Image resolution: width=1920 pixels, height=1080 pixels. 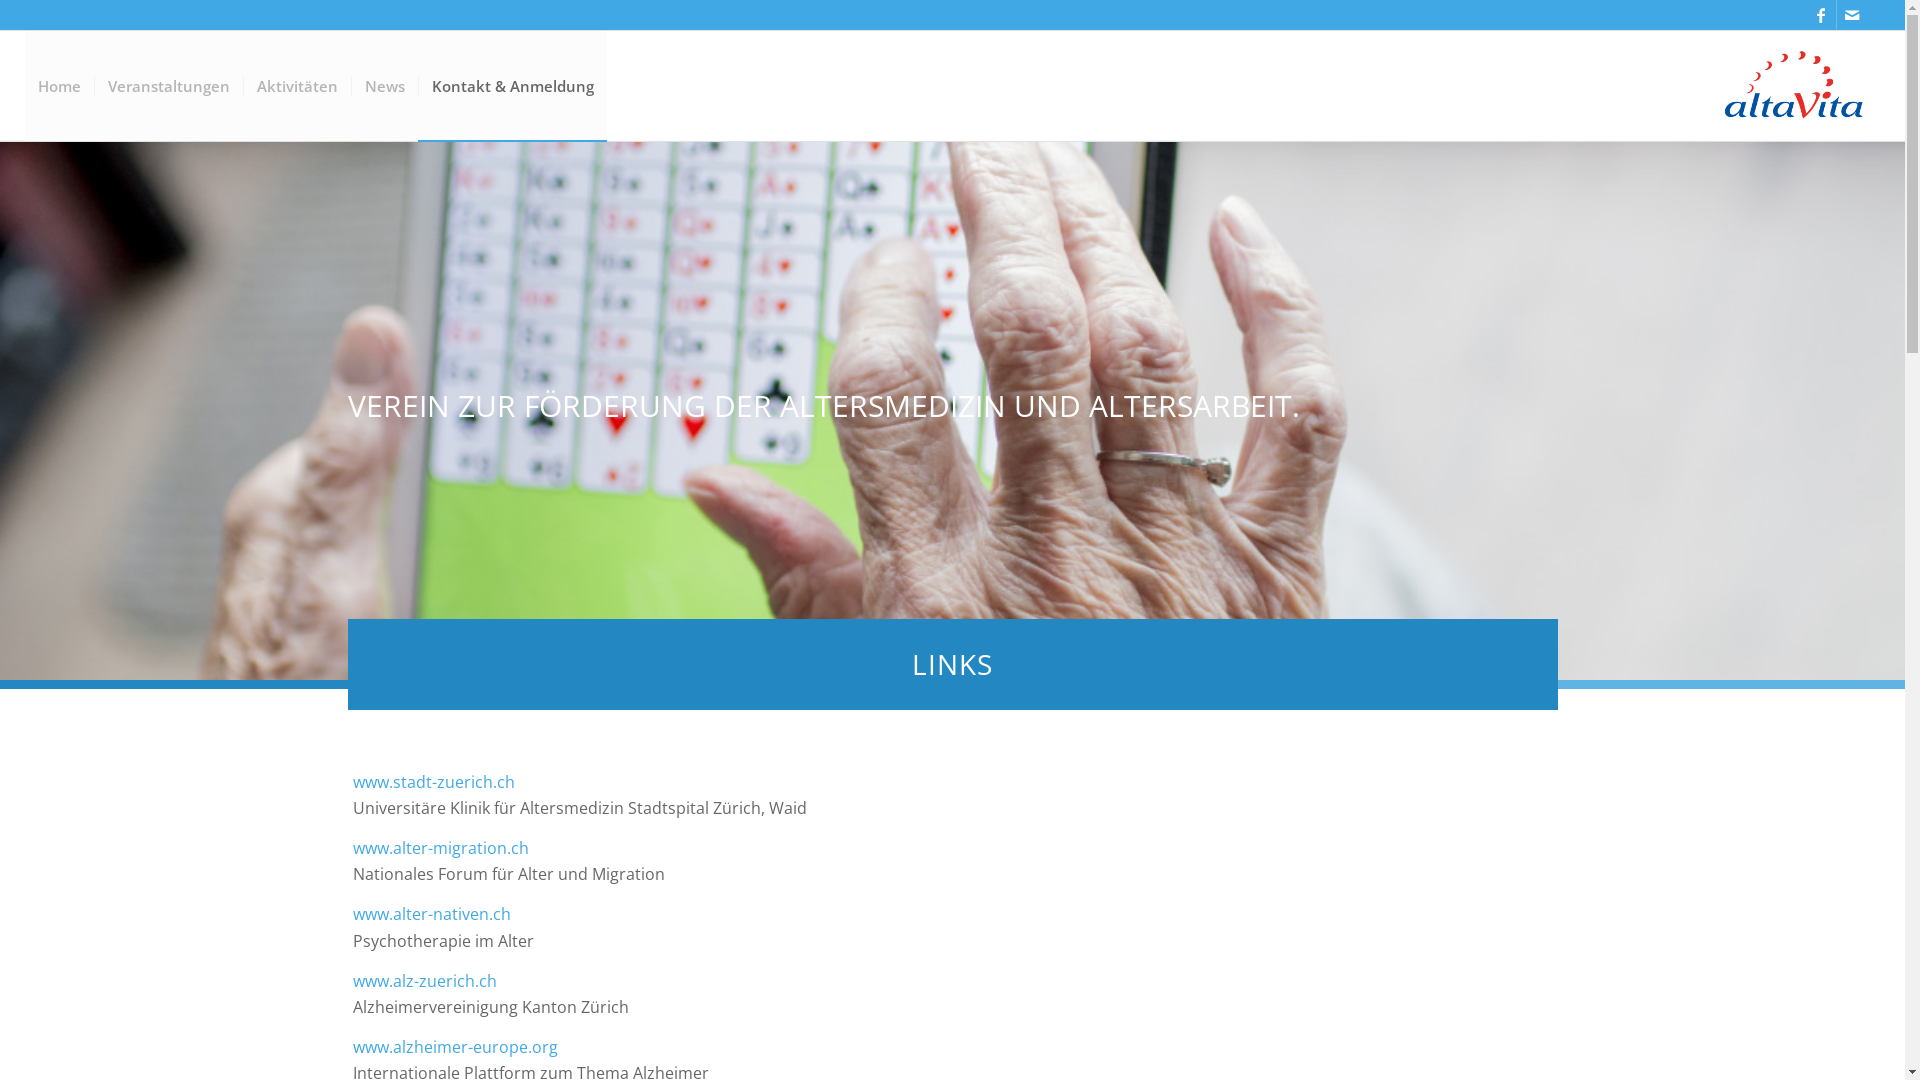 What do you see at coordinates (1795, 86) in the screenshot?
I see `Logo altavita` at bounding box center [1795, 86].